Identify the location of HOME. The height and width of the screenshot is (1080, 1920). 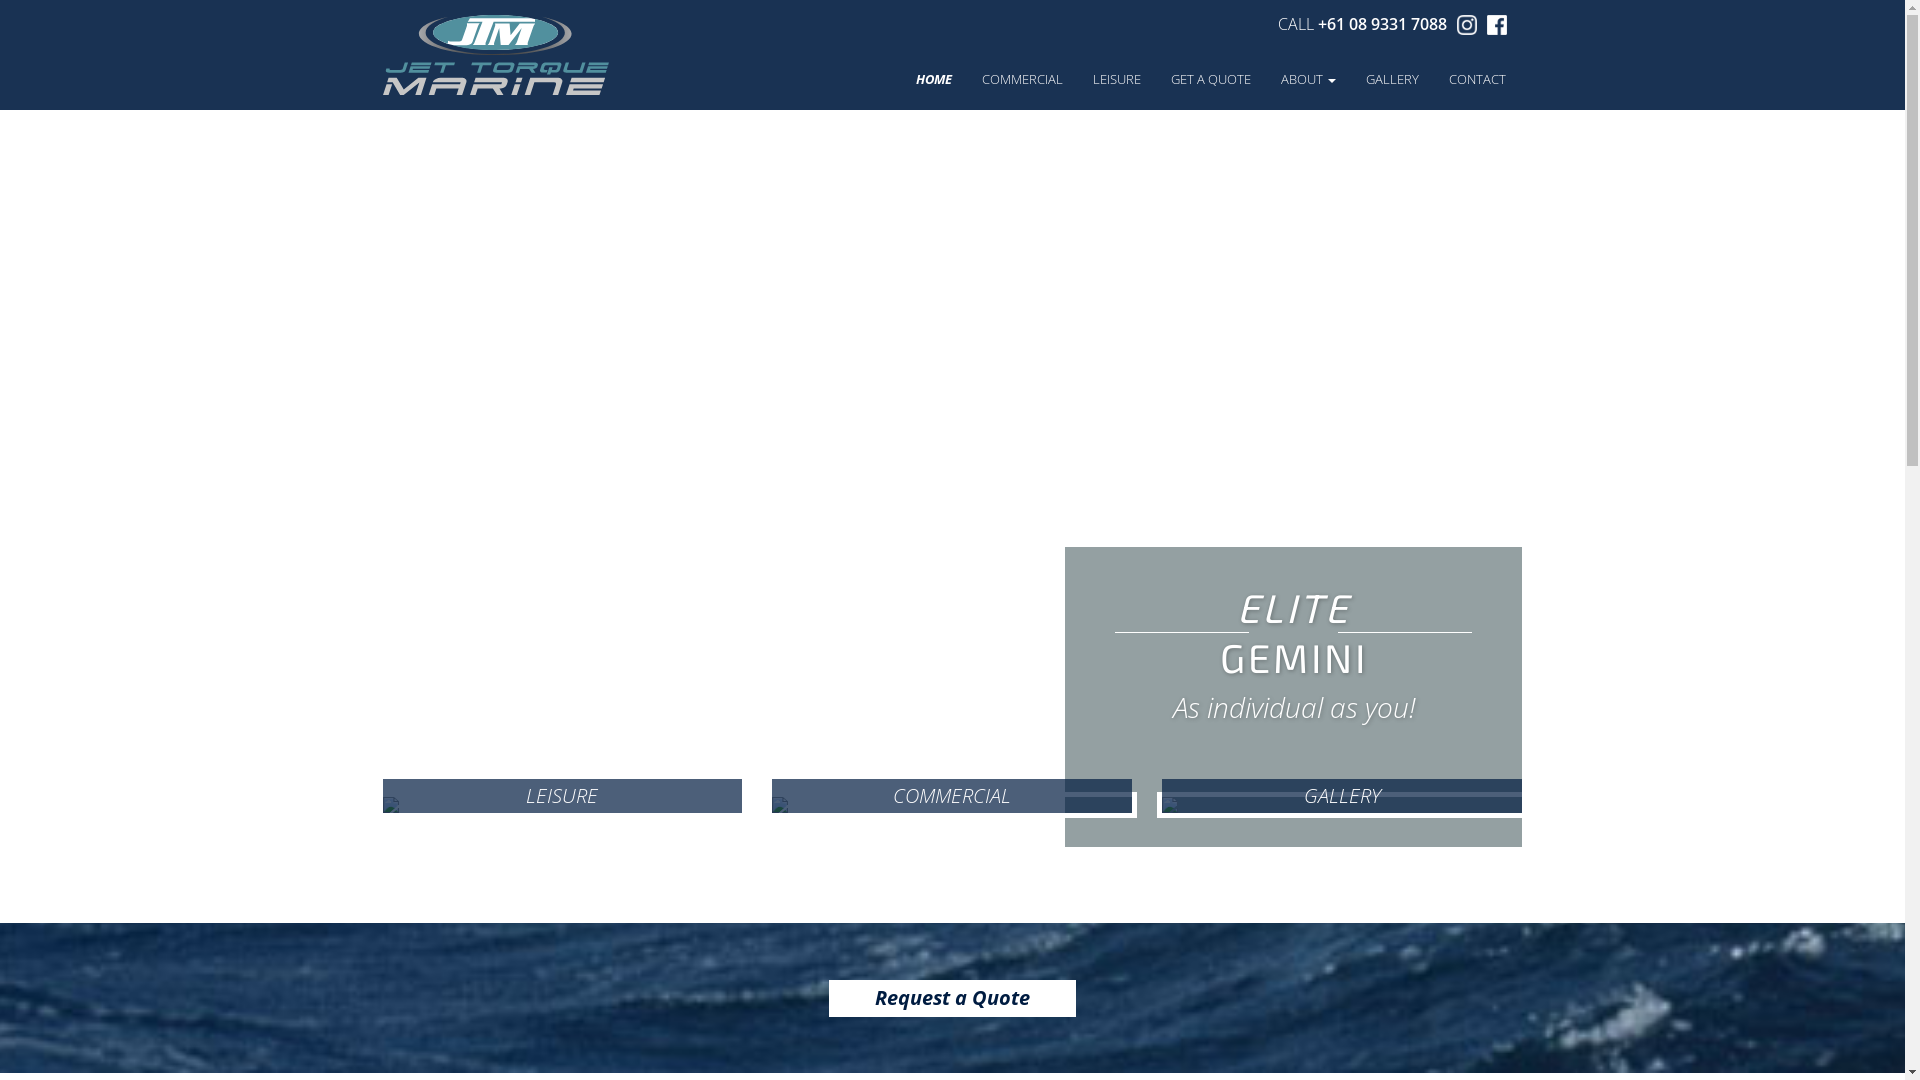
(934, 89).